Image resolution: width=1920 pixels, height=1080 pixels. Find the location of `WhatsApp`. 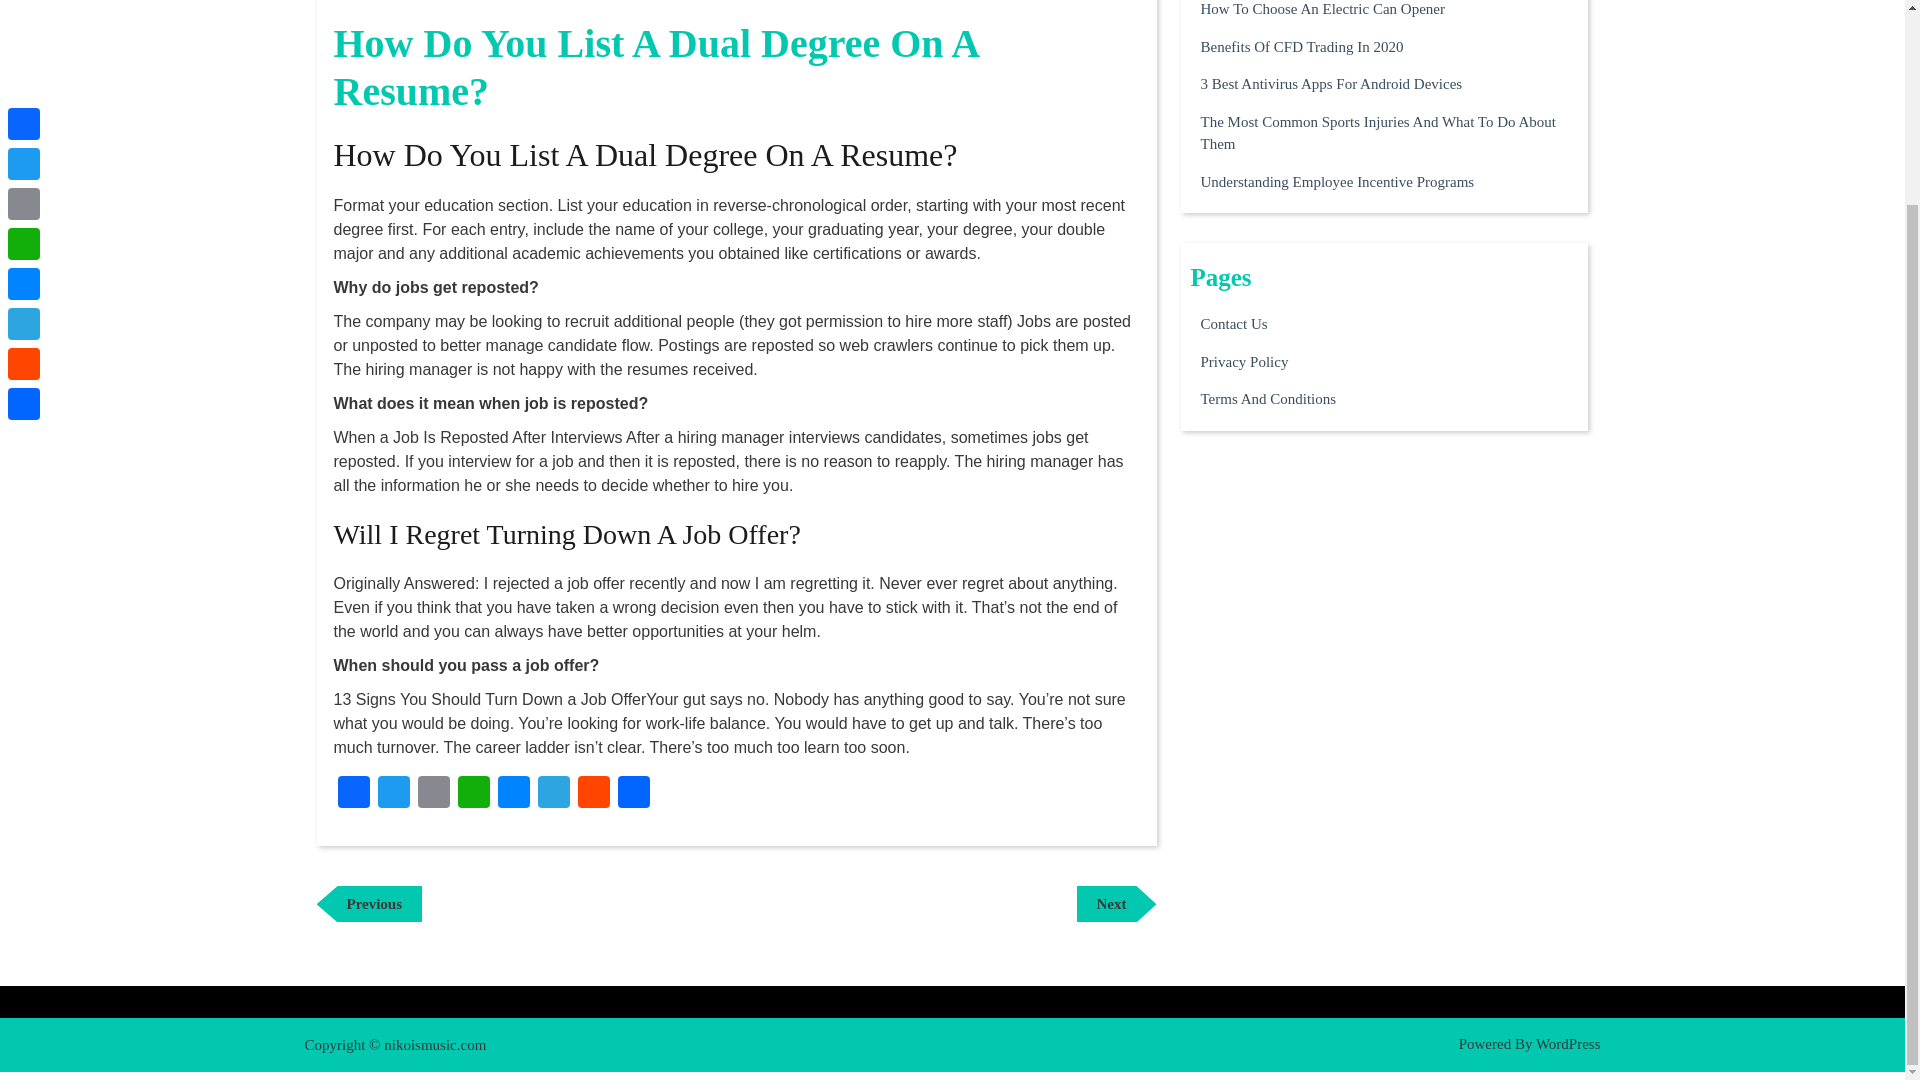

WhatsApp is located at coordinates (594, 794).